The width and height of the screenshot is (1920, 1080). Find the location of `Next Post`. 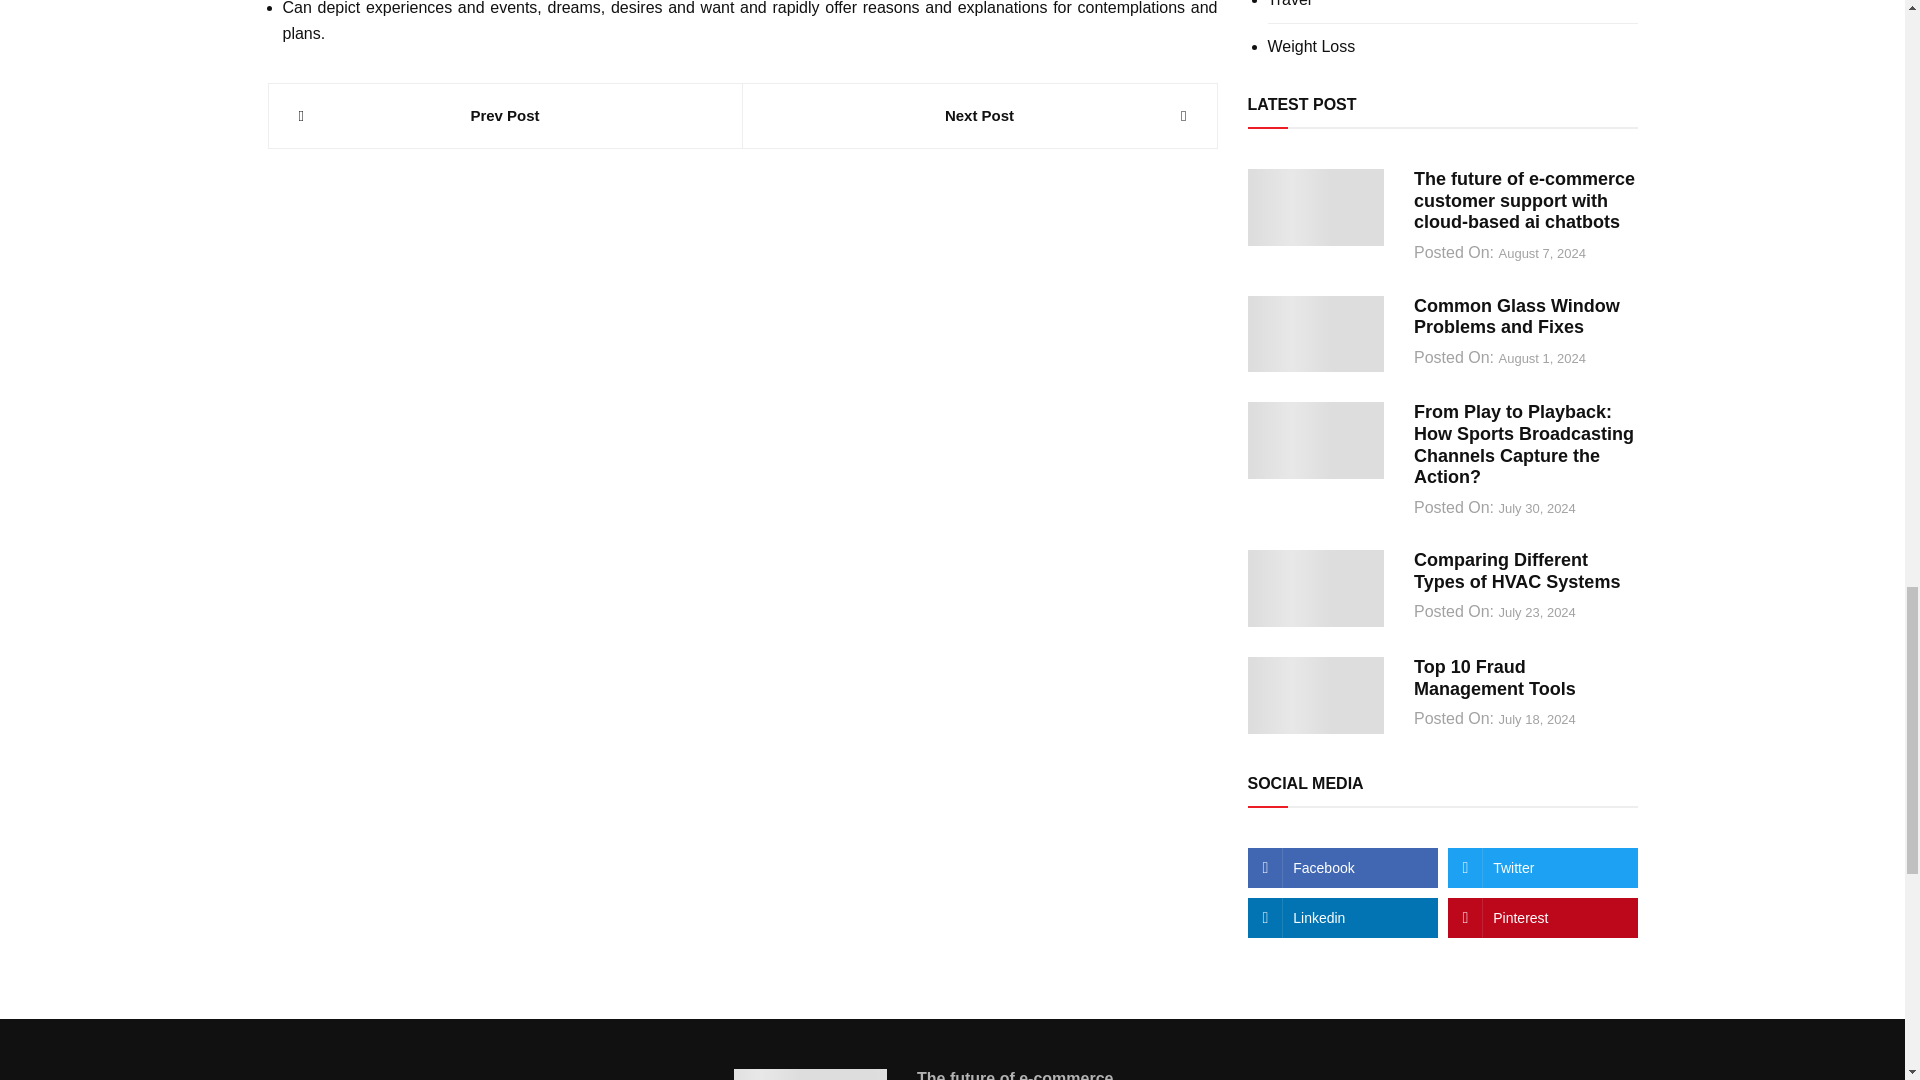

Next Post is located at coordinates (978, 116).